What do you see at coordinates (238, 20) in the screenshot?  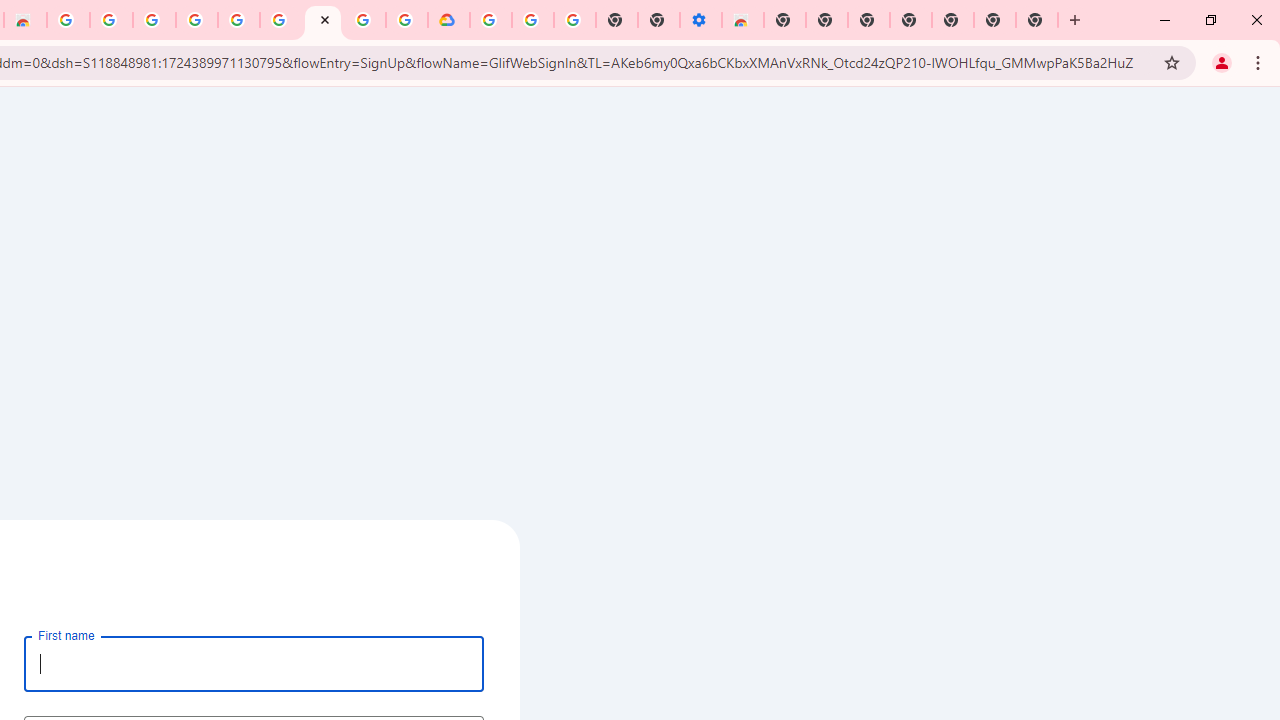 I see `Google Account Help` at bounding box center [238, 20].